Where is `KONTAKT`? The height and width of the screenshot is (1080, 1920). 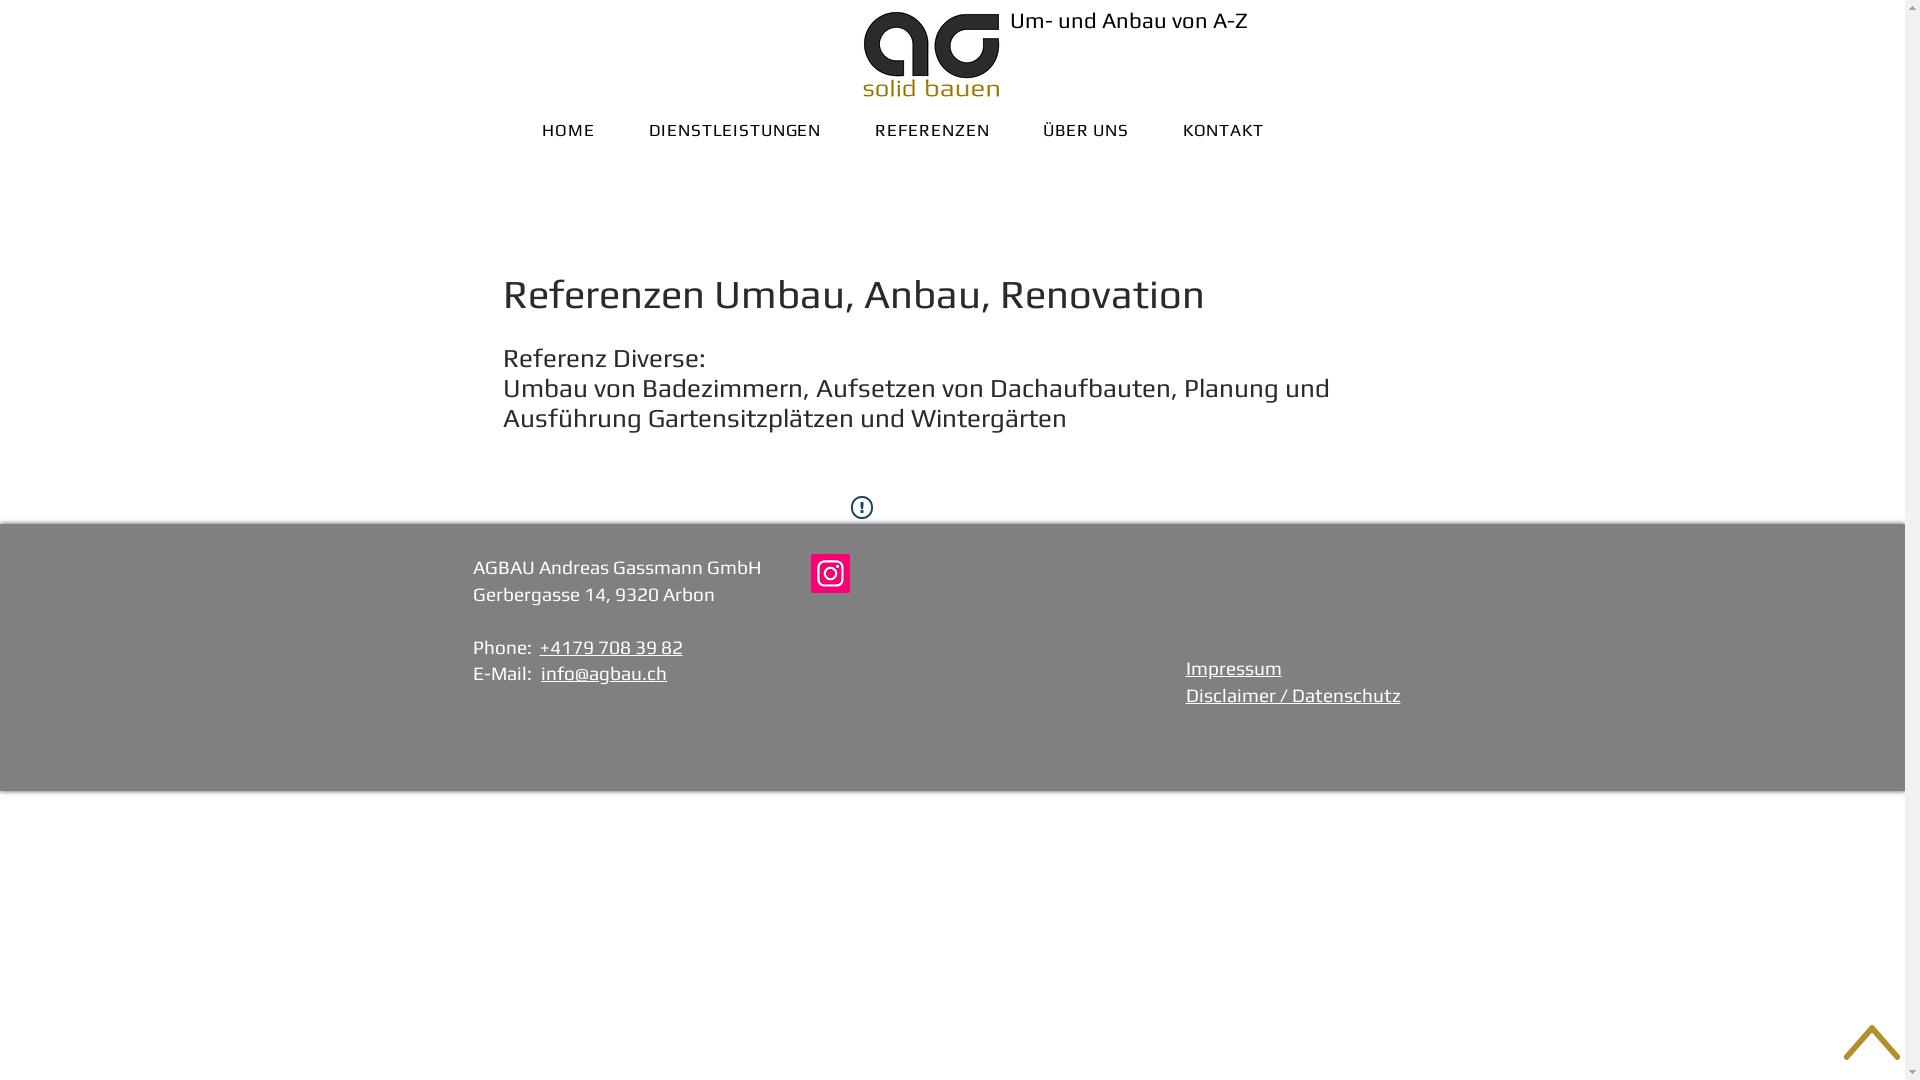 KONTAKT is located at coordinates (1224, 130).